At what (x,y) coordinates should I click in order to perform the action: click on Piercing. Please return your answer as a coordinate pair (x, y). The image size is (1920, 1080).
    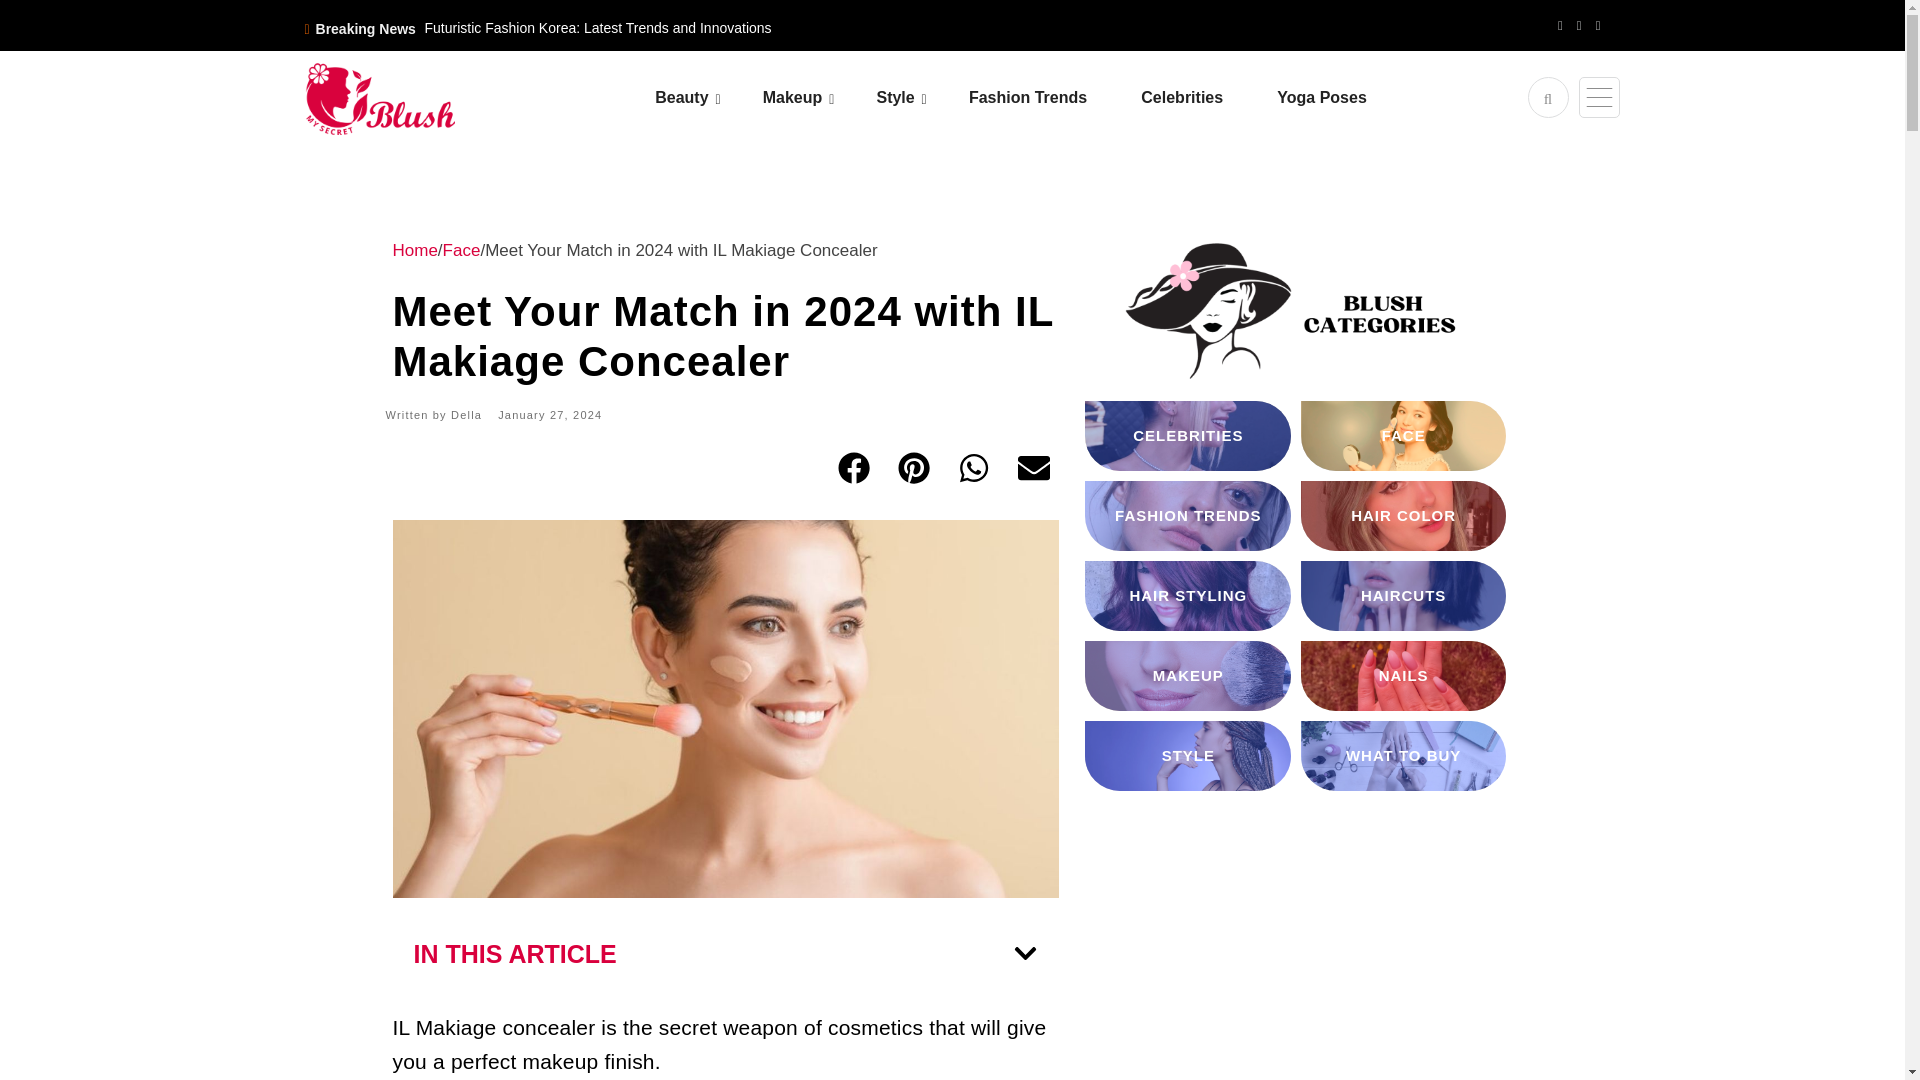
    Looking at the image, I should click on (1000, 153).